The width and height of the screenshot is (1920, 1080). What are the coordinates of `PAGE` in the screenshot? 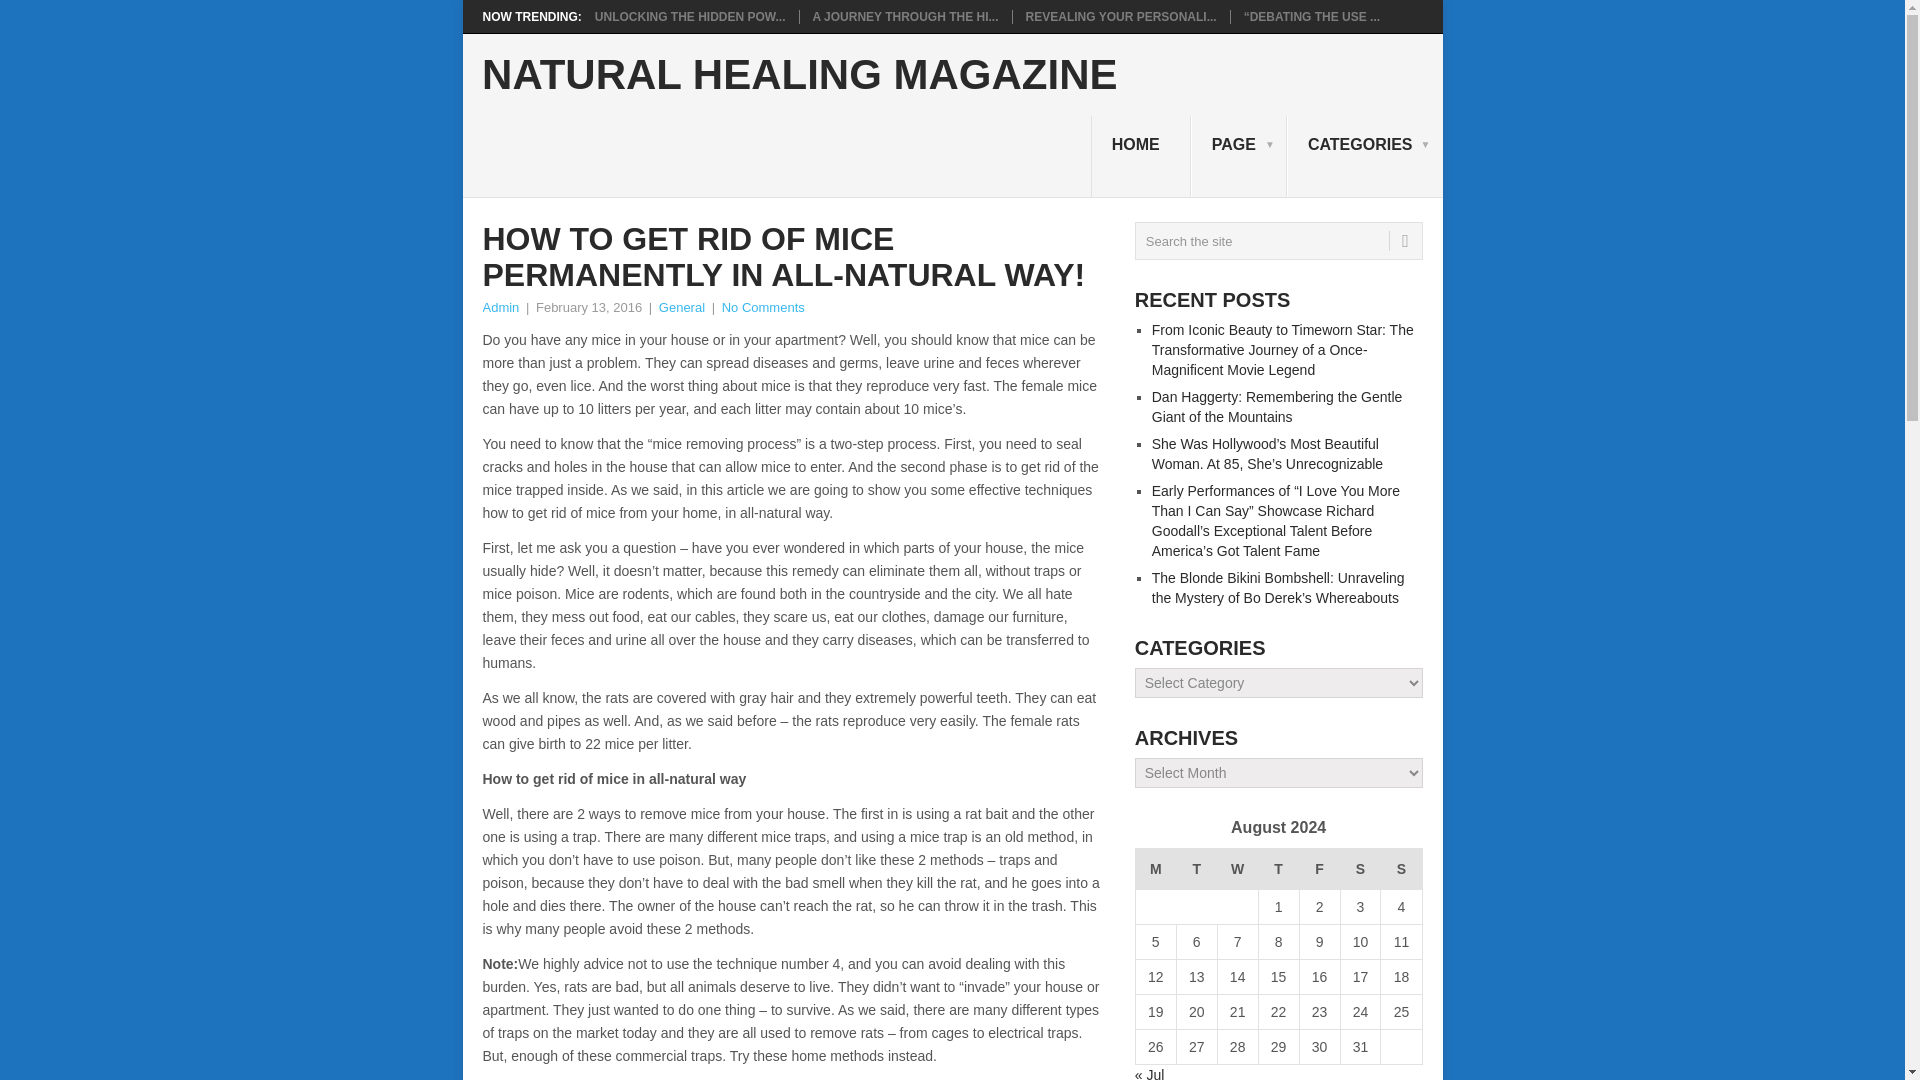 It's located at (1238, 156).